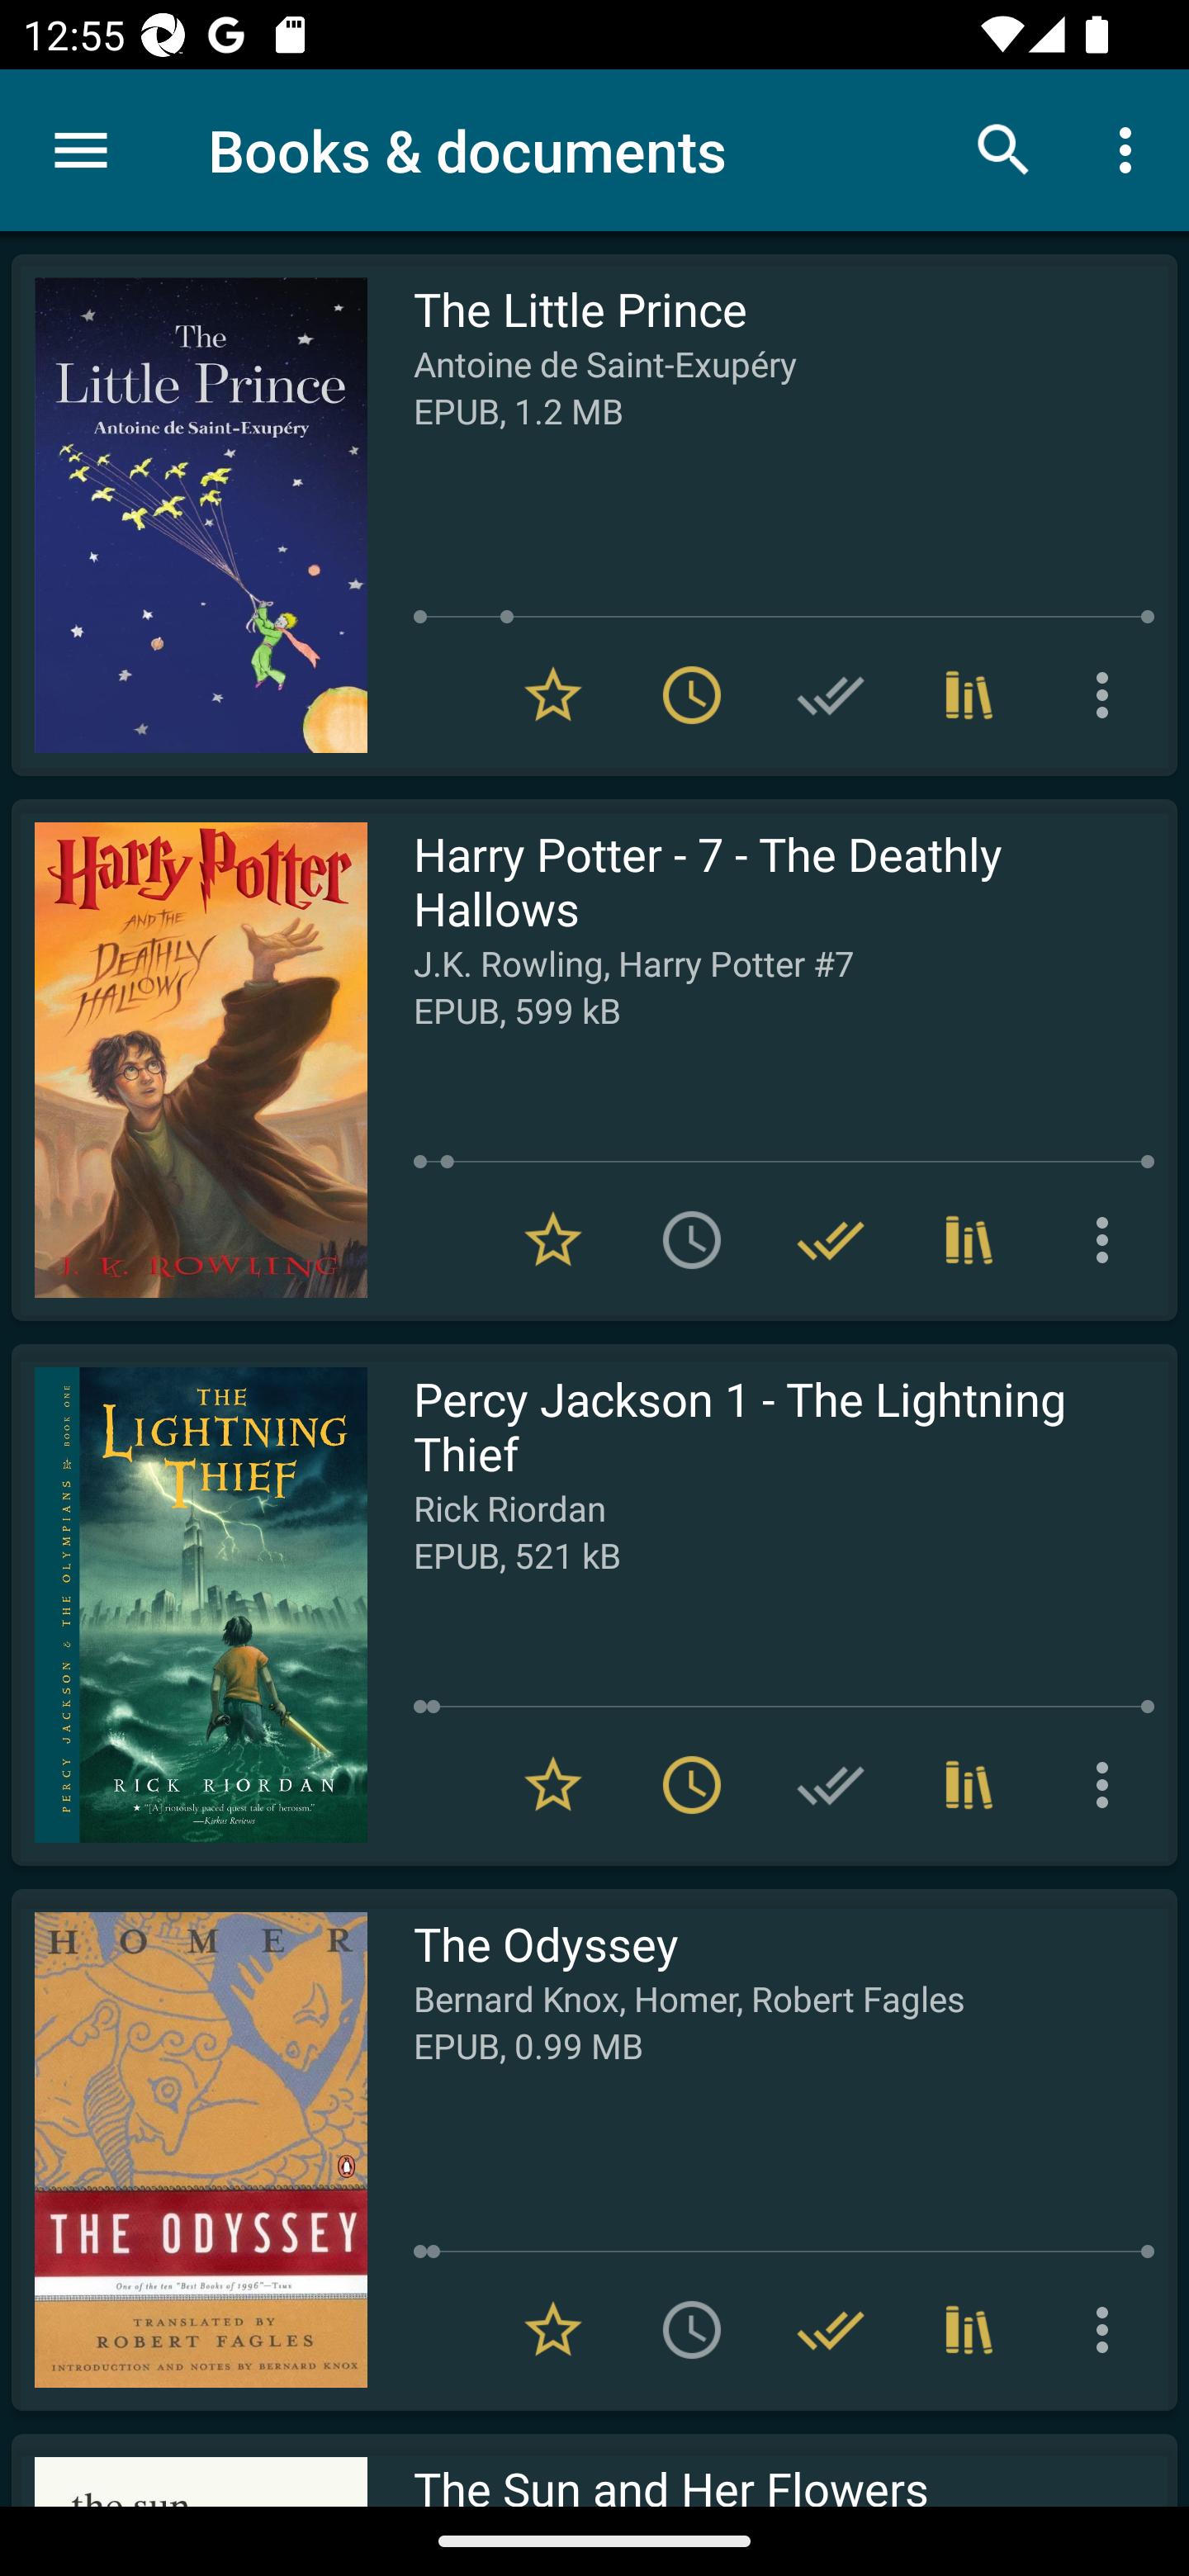 The height and width of the screenshot is (2576, 1189). What do you see at coordinates (831, 2330) in the screenshot?
I see `Remove from Have read` at bounding box center [831, 2330].